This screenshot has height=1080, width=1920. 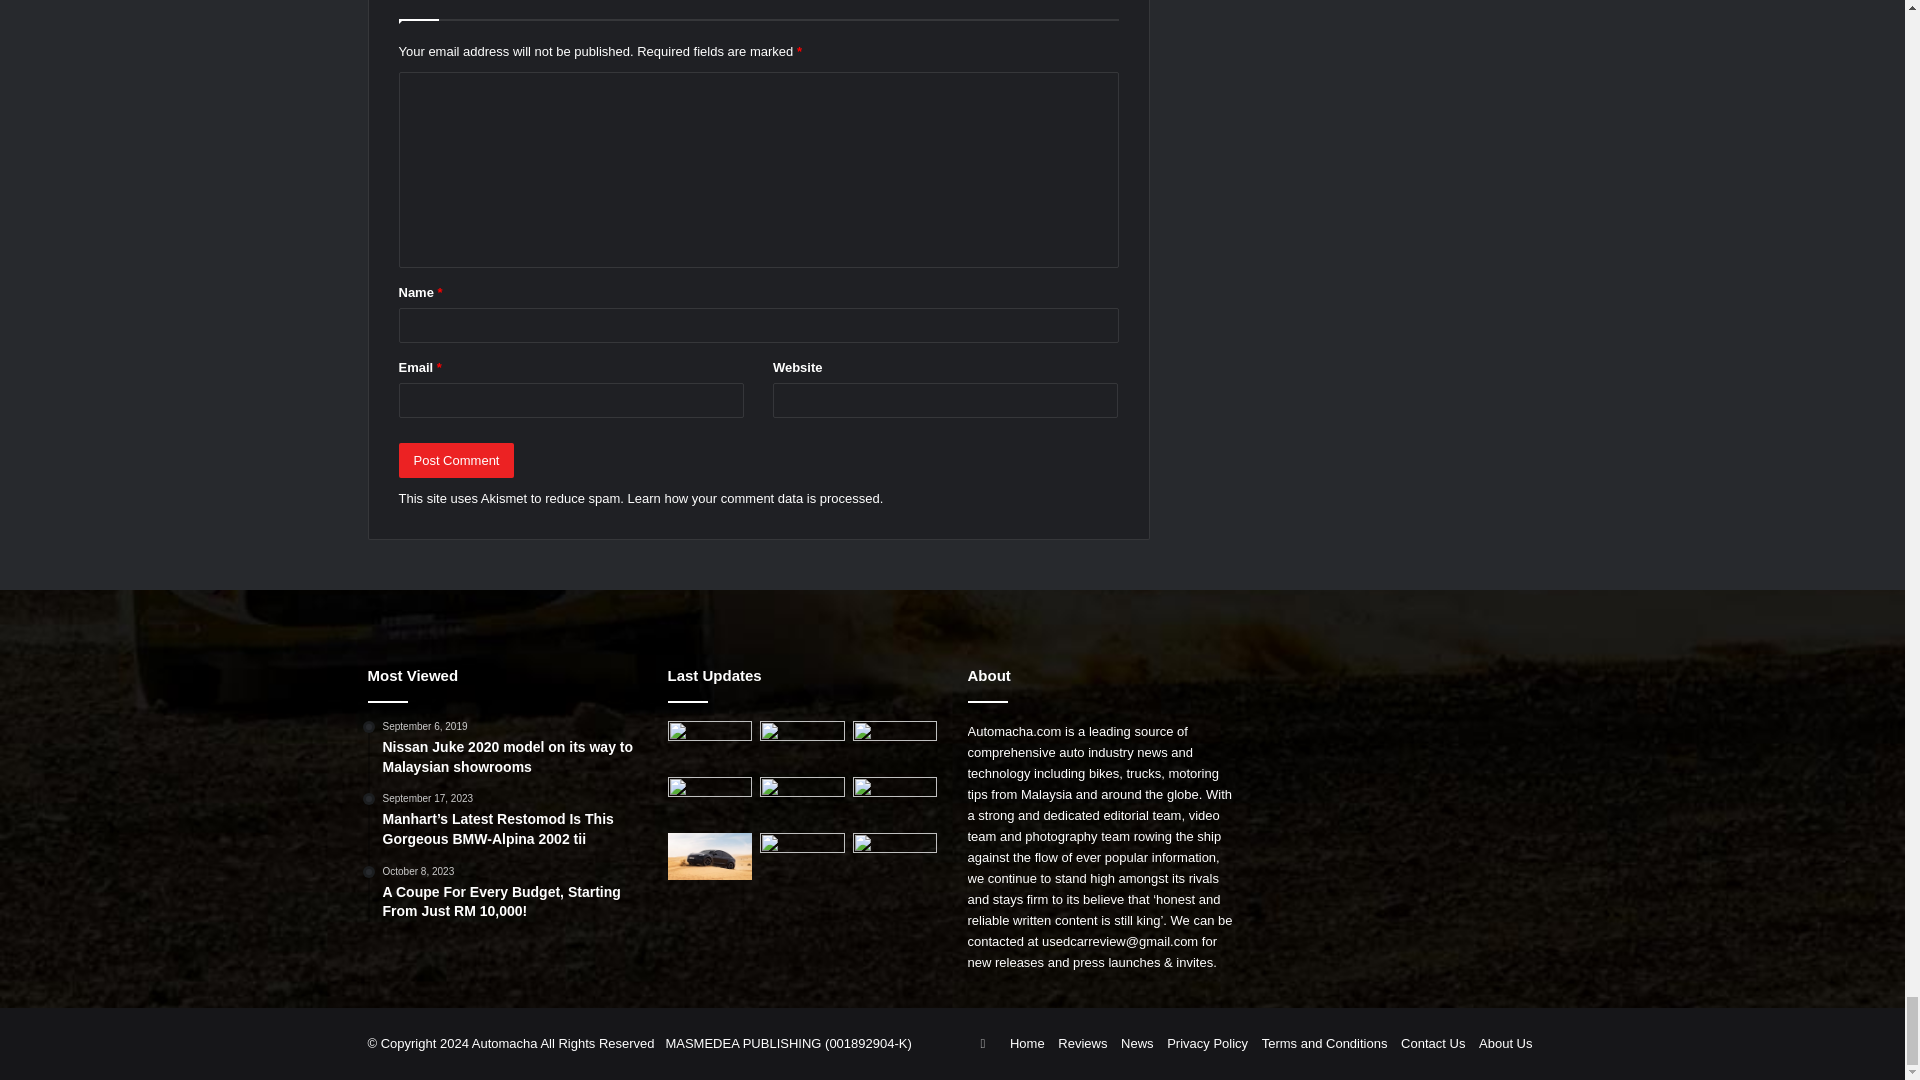 I want to click on Post Comment, so click(x=456, y=460).